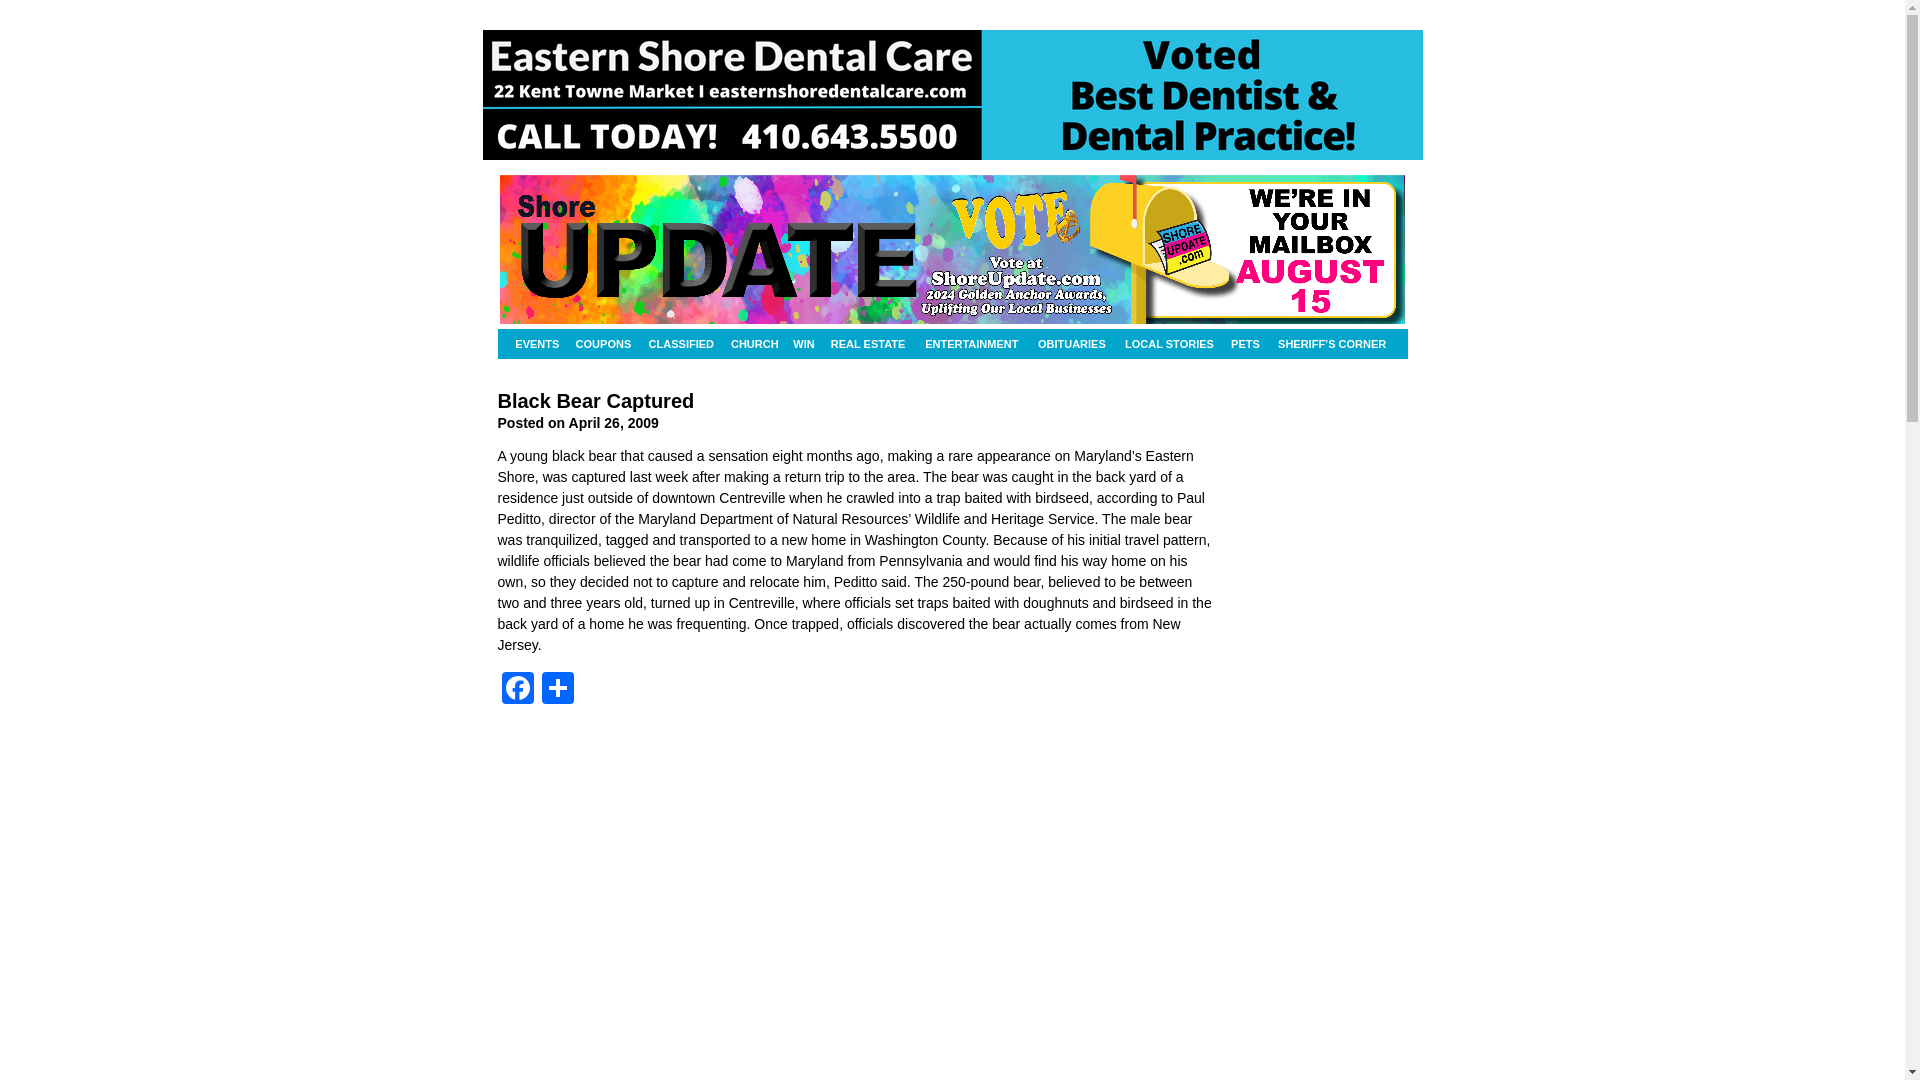 This screenshot has width=1920, height=1080. I want to click on LOCAL STORIES, so click(1169, 344).